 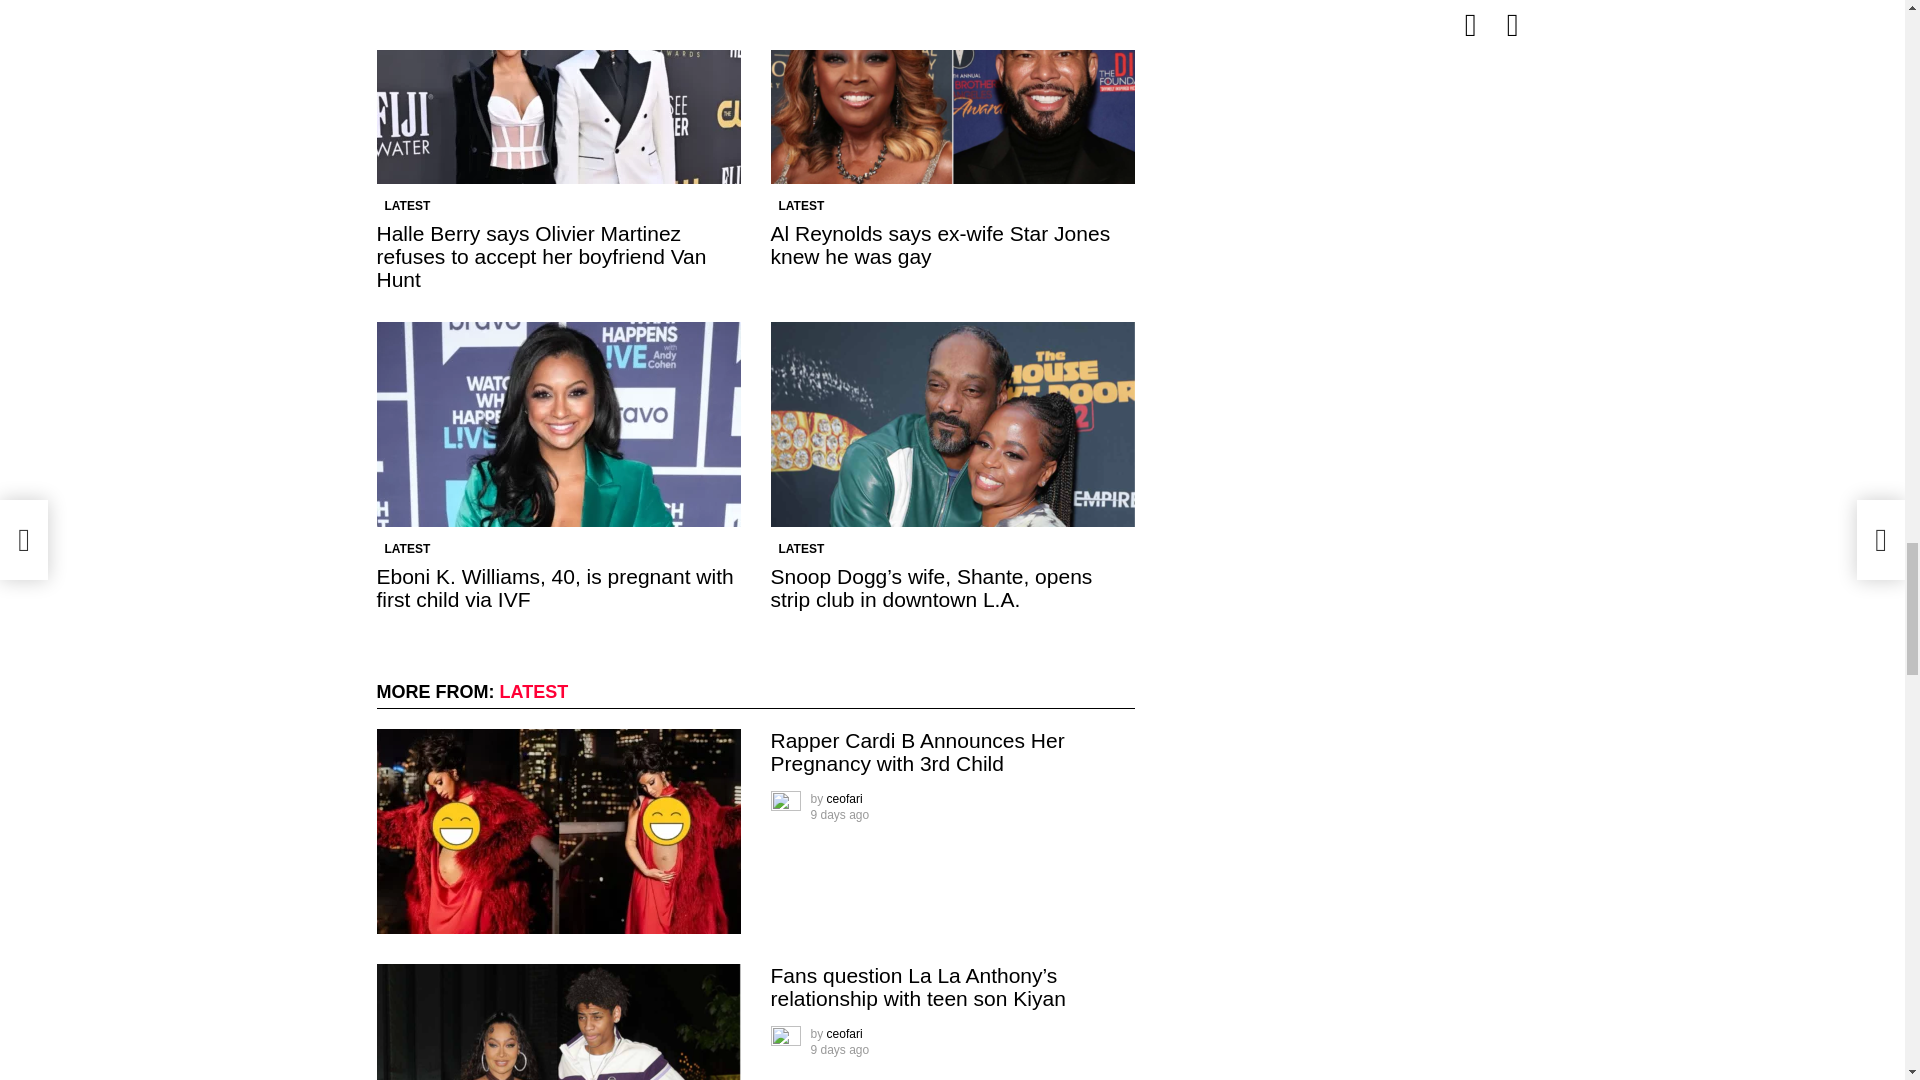 I want to click on LATEST, so click(x=406, y=206).